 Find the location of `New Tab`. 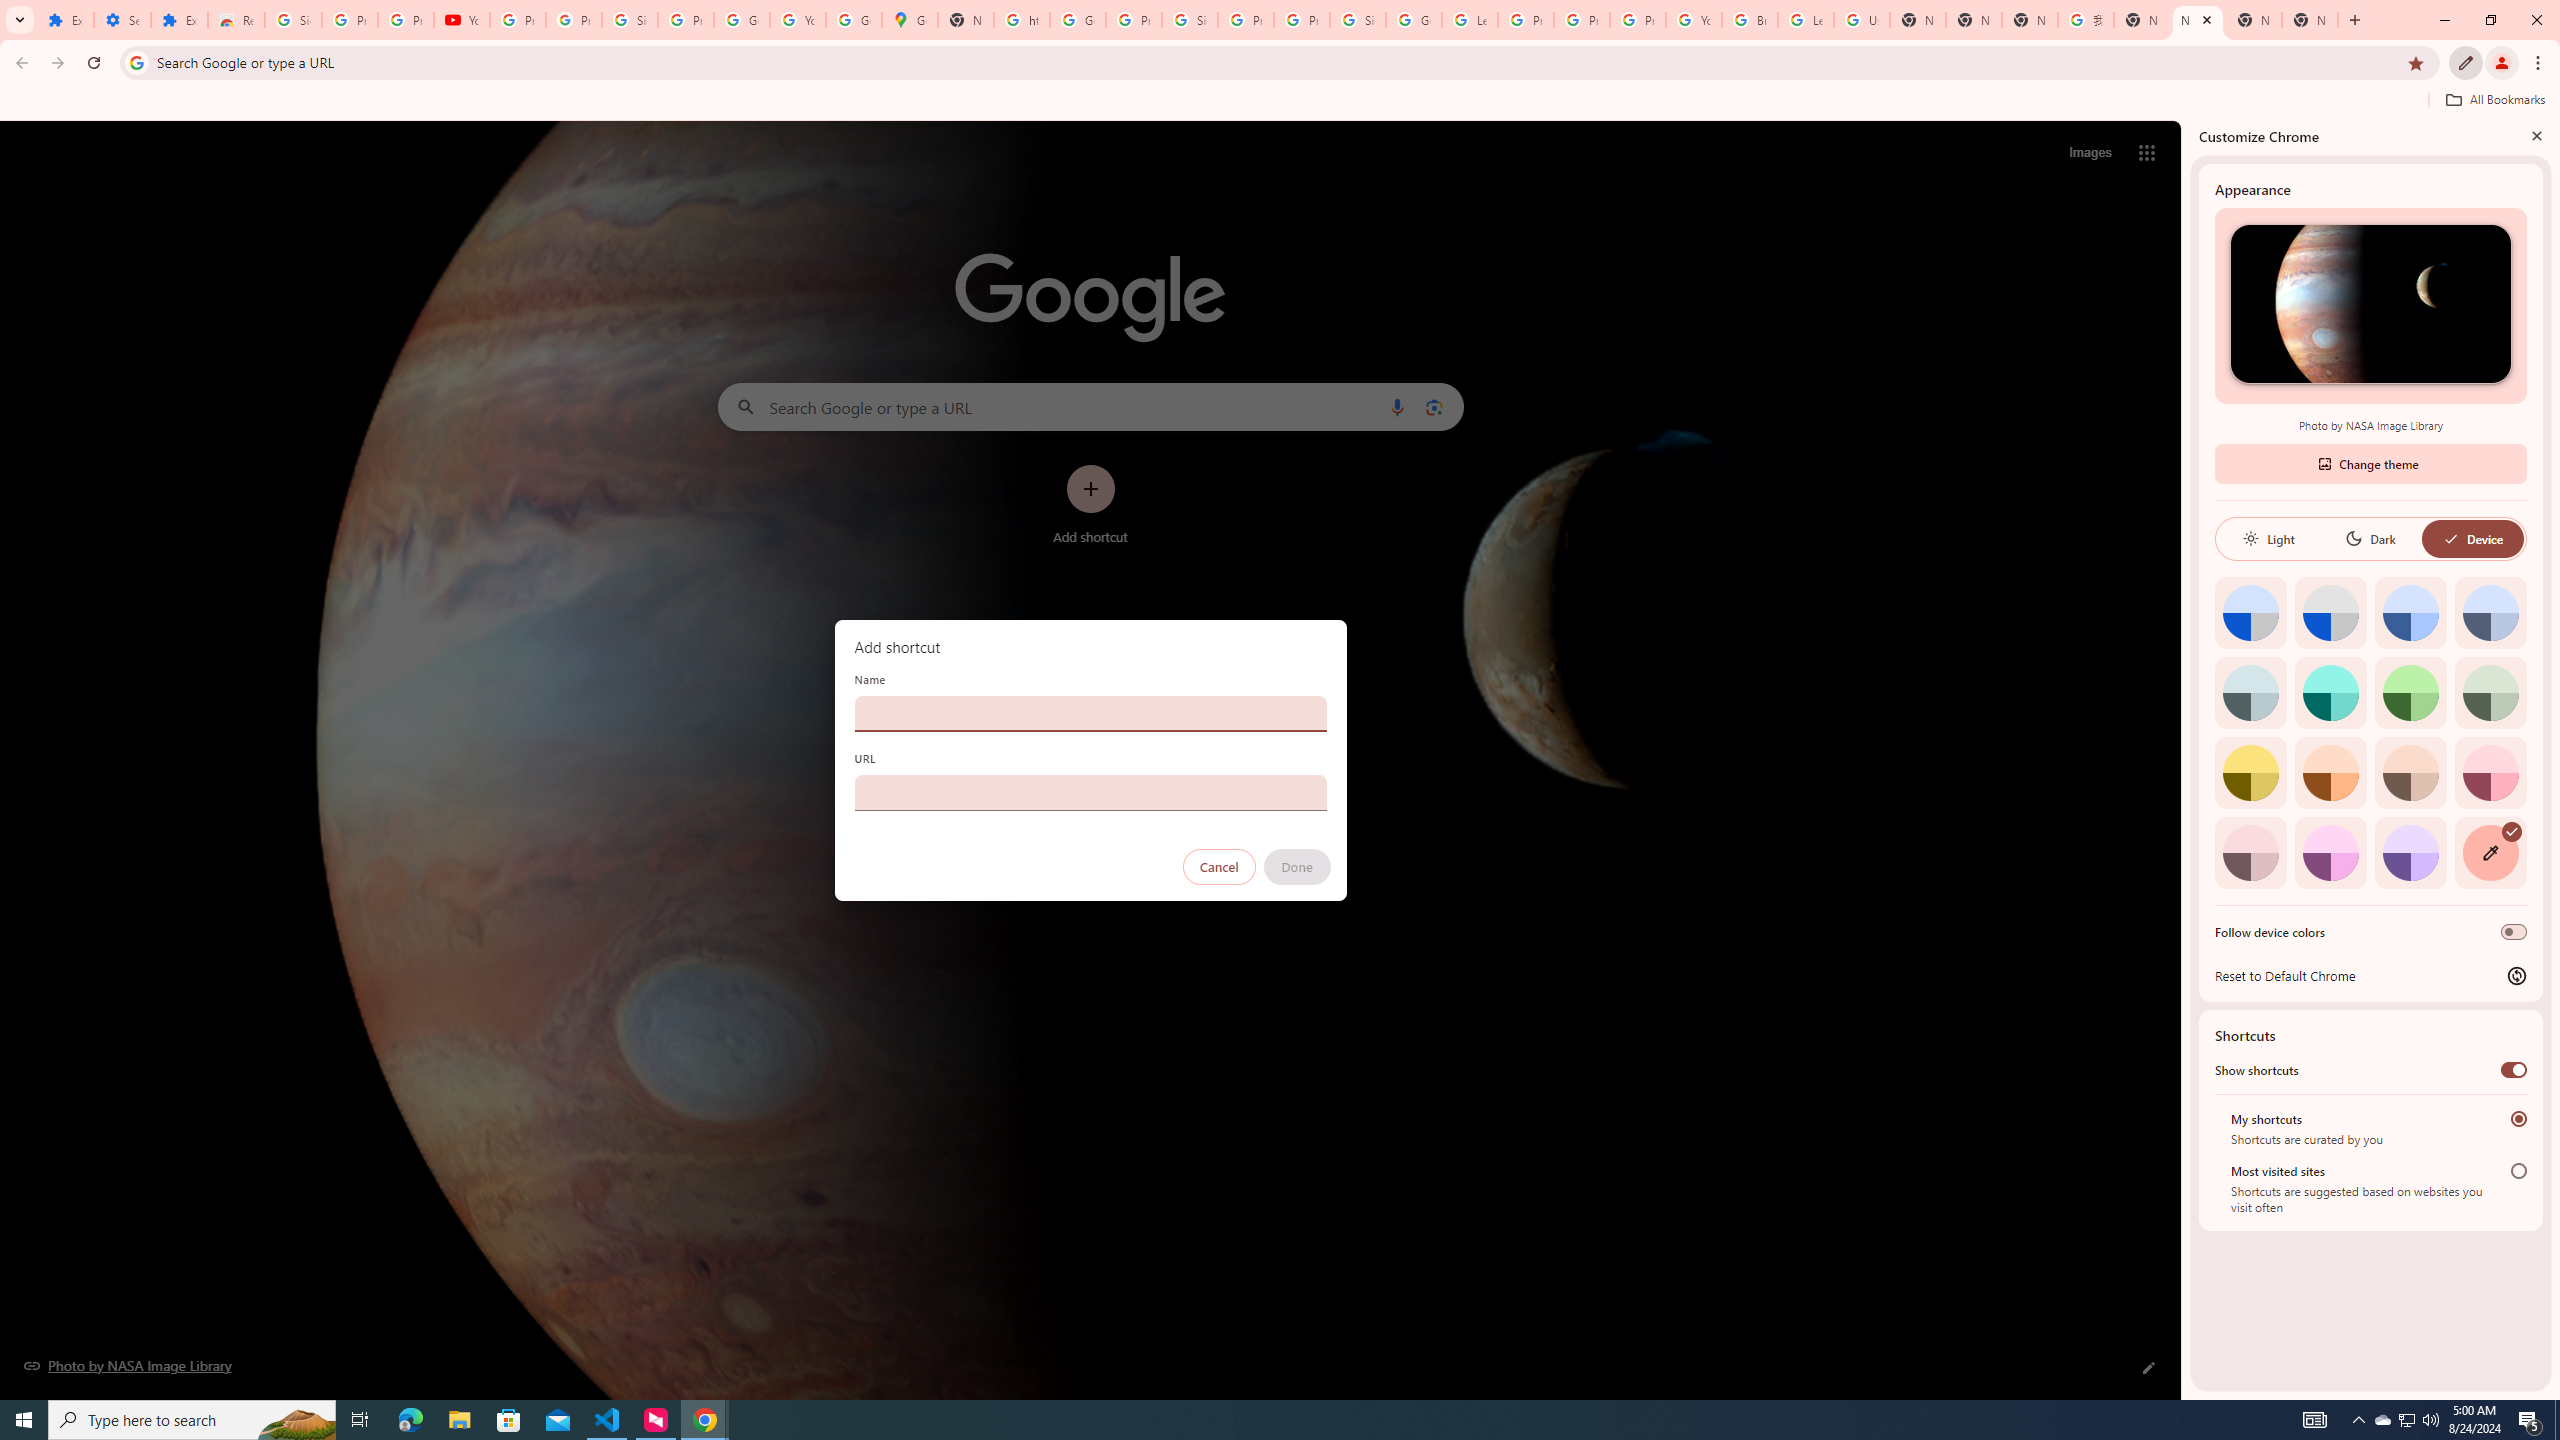

New Tab is located at coordinates (1974, 20).